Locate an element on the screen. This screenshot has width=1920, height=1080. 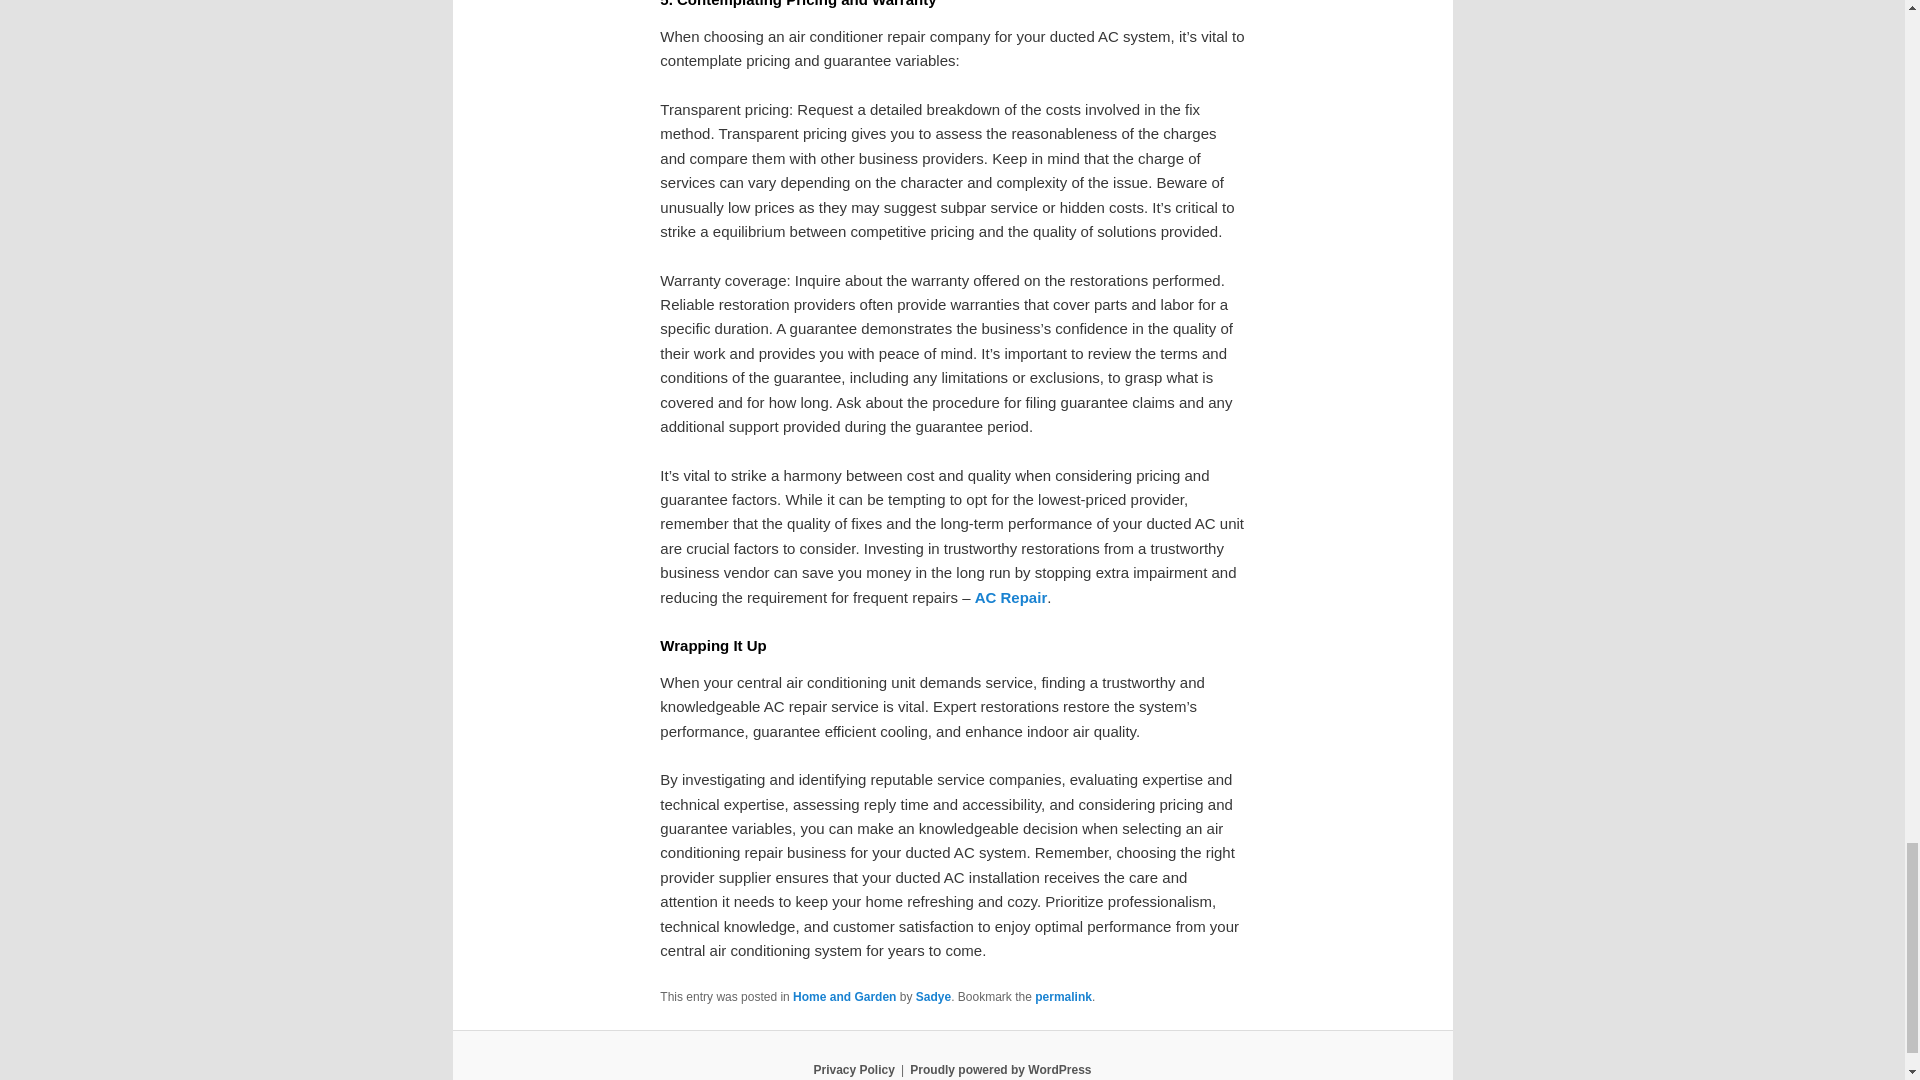
Sadye is located at coordinates (932, 997).